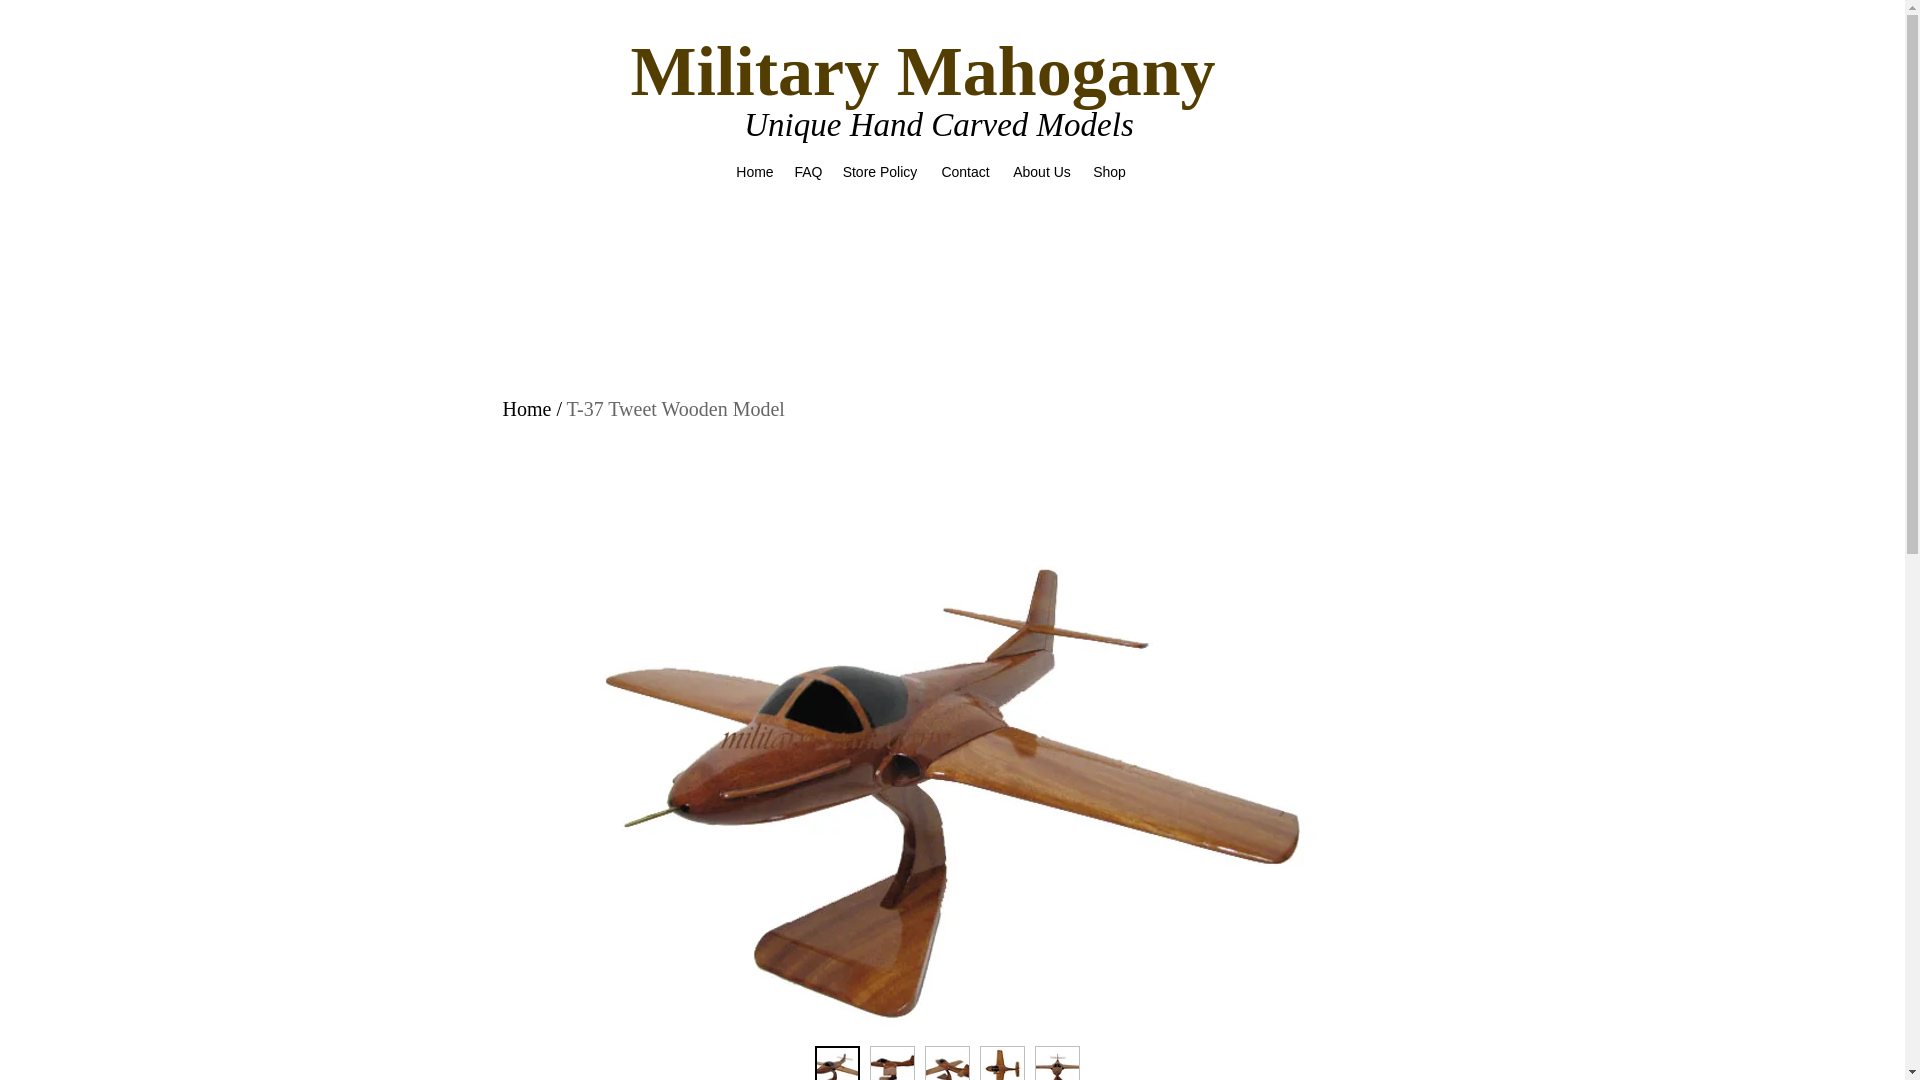 The image size is (1920, 1080). What do you see at coordinates (806, 171) in the screenshot?
I see `FAQ` at bounding box center [806, 171].